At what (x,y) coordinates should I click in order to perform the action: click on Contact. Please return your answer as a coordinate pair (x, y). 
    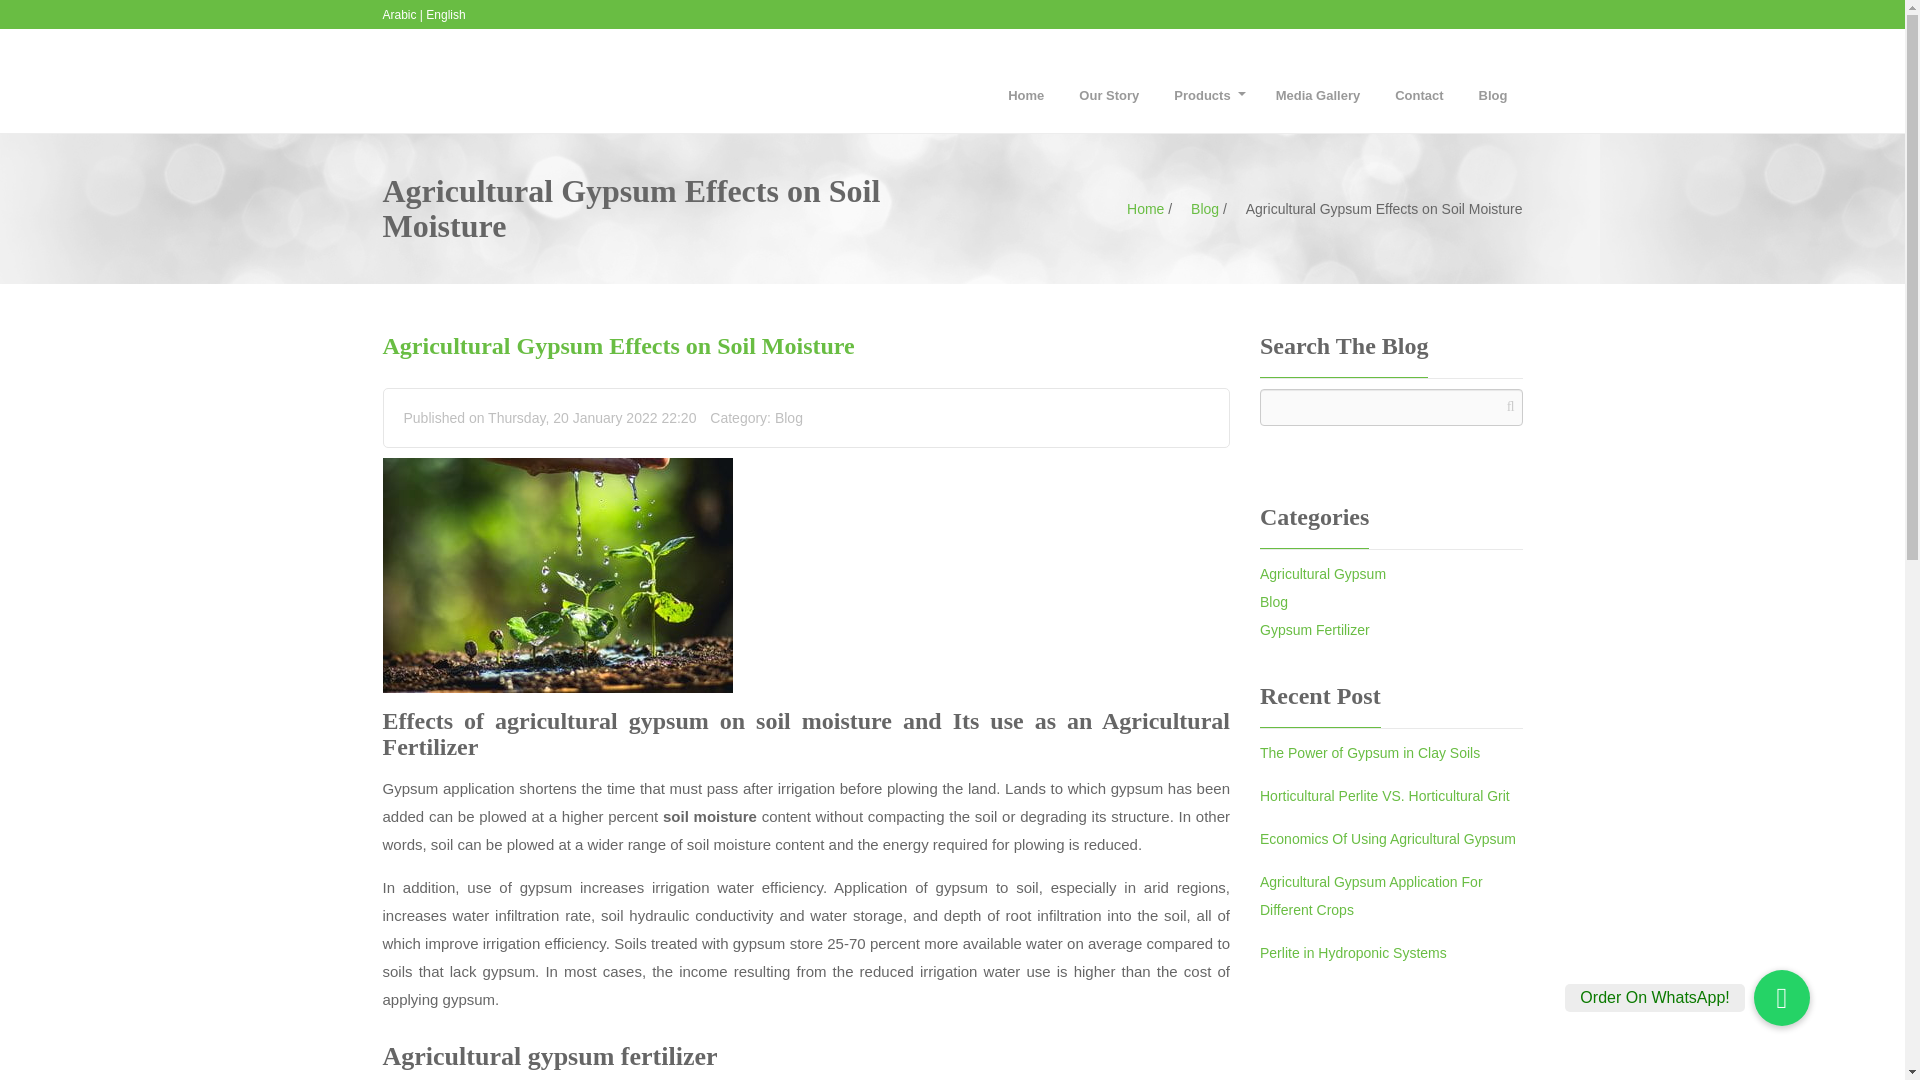
    Looking at the image, I should click on (1418, 95).